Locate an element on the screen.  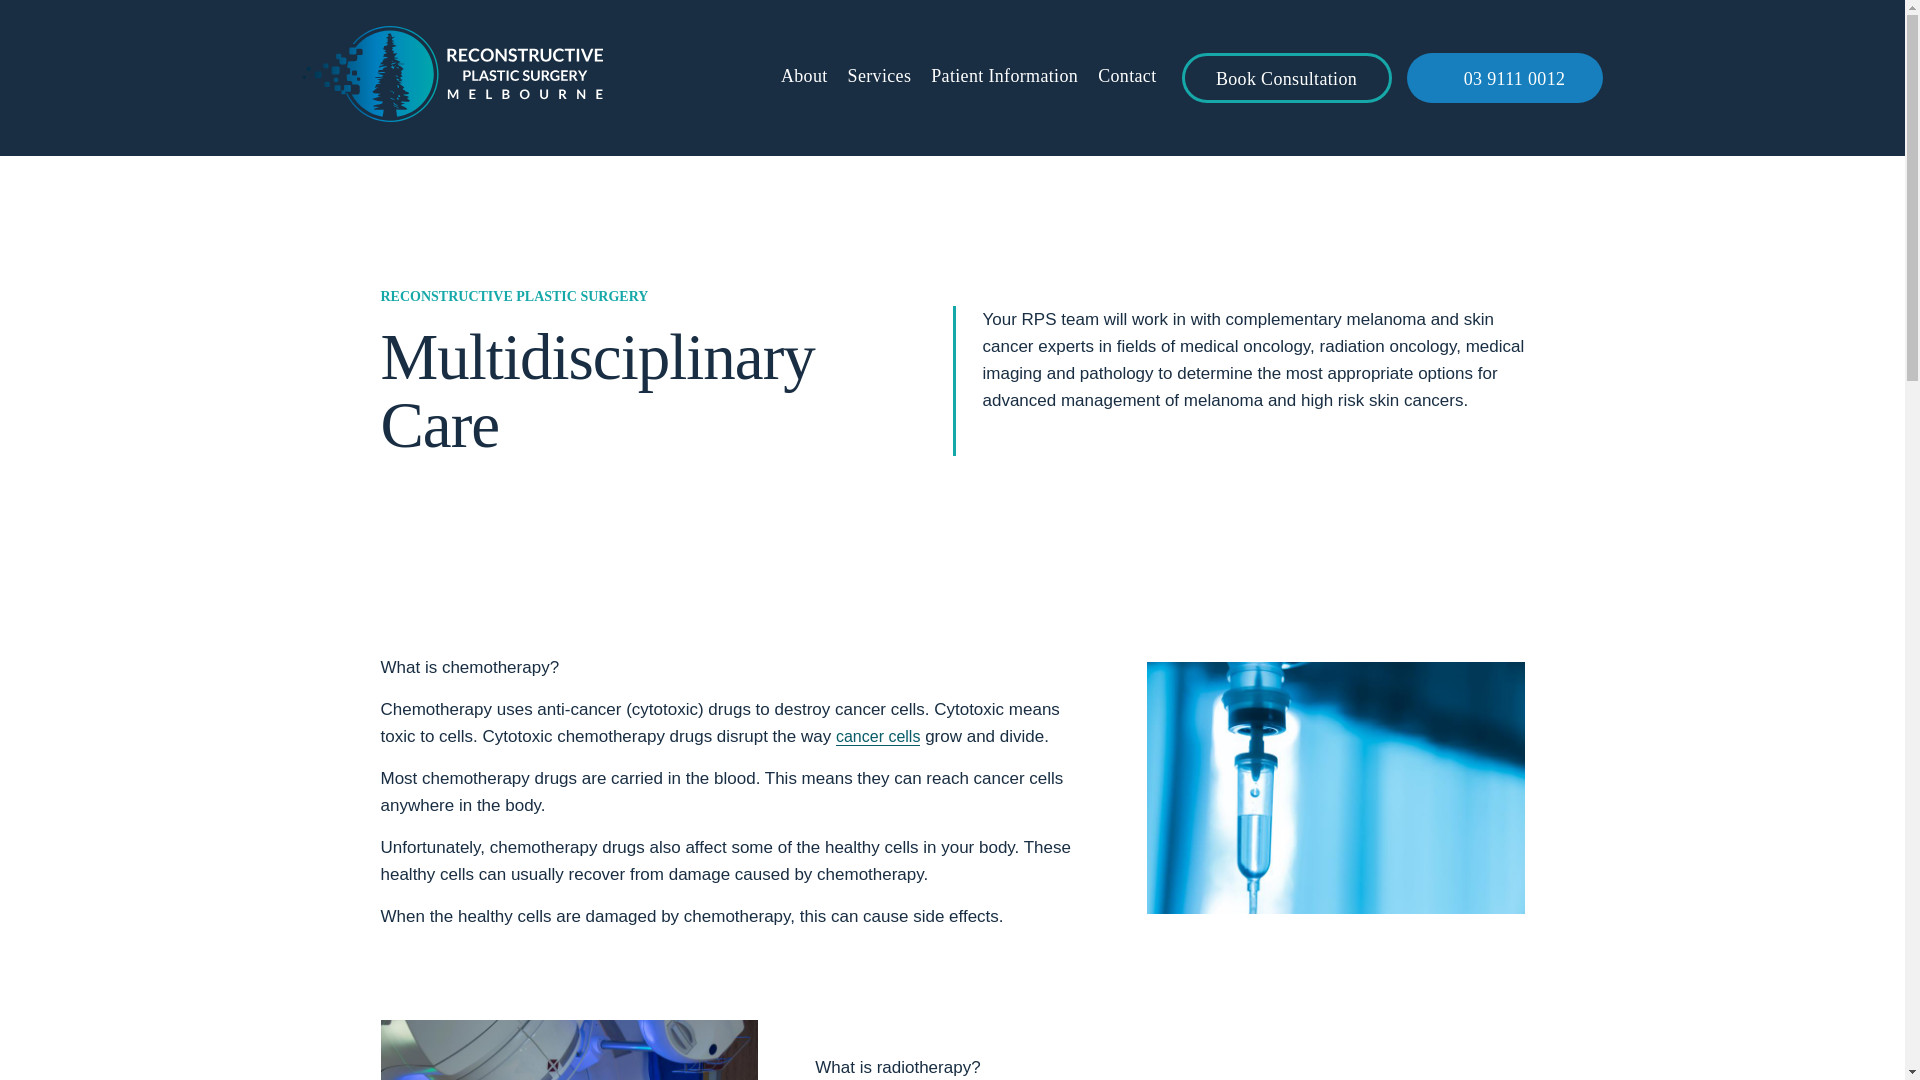
Find out more about how cancer cells grow and divide  is located at coordinates (877, 736).